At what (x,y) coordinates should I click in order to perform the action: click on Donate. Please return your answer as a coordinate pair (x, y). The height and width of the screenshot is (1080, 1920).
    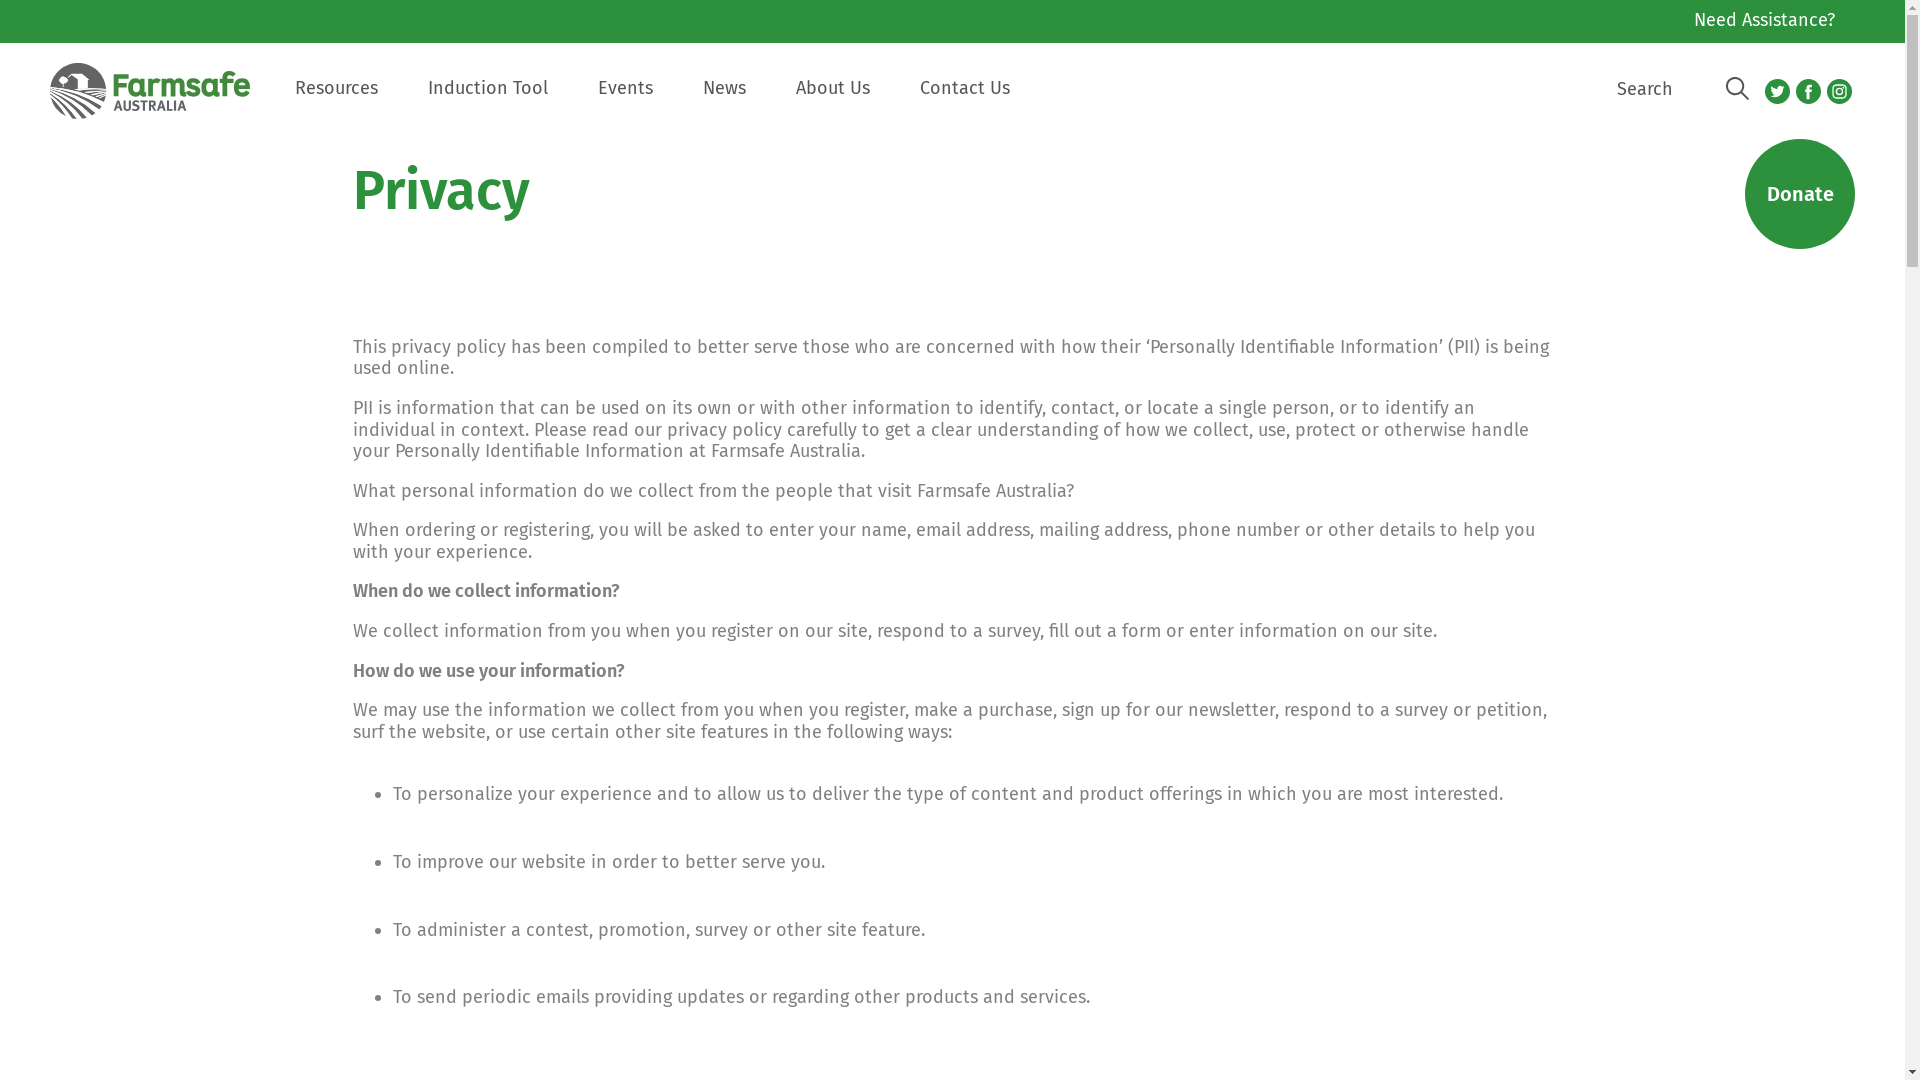
    Looking at the image, I should click on (1800, 194).